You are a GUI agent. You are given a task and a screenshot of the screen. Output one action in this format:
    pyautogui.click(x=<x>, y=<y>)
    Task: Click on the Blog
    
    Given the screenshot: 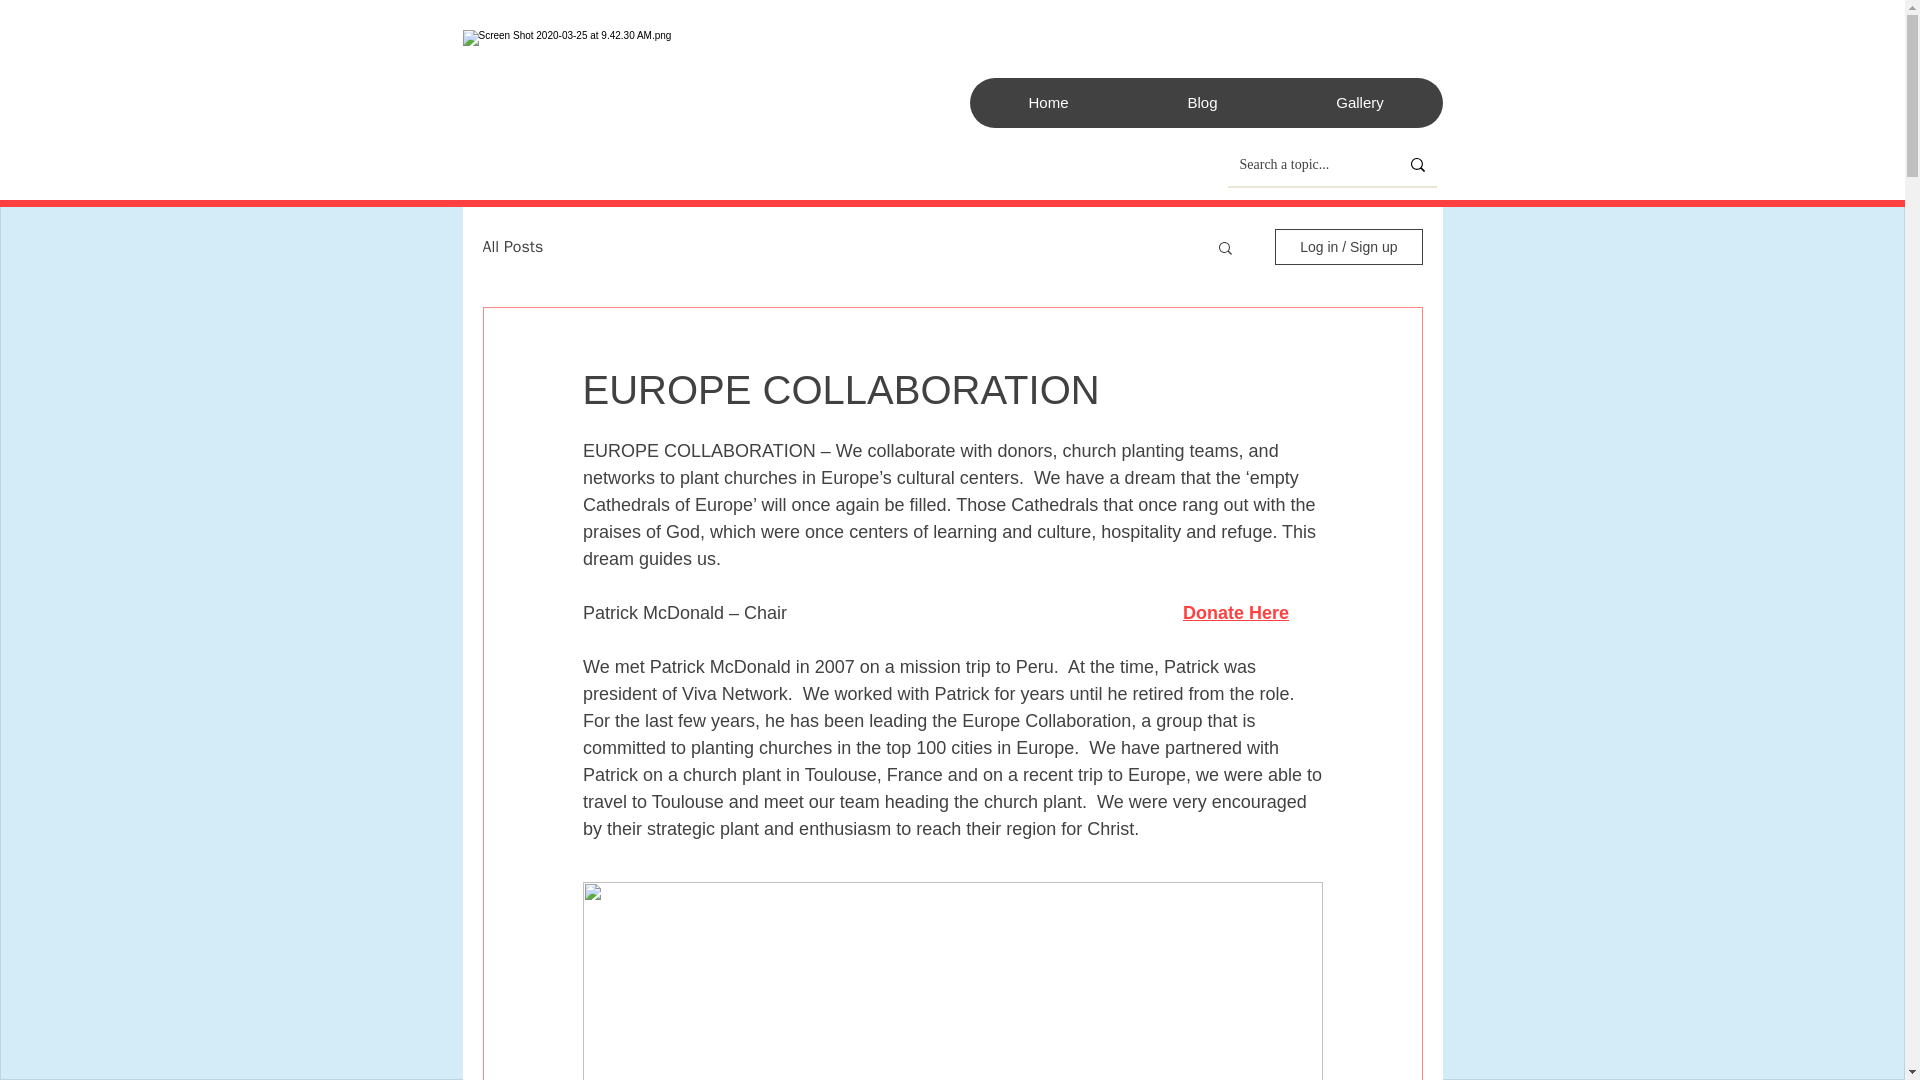 What is the action you would take?
    pyautogui.click(x=1202, y=102)
    